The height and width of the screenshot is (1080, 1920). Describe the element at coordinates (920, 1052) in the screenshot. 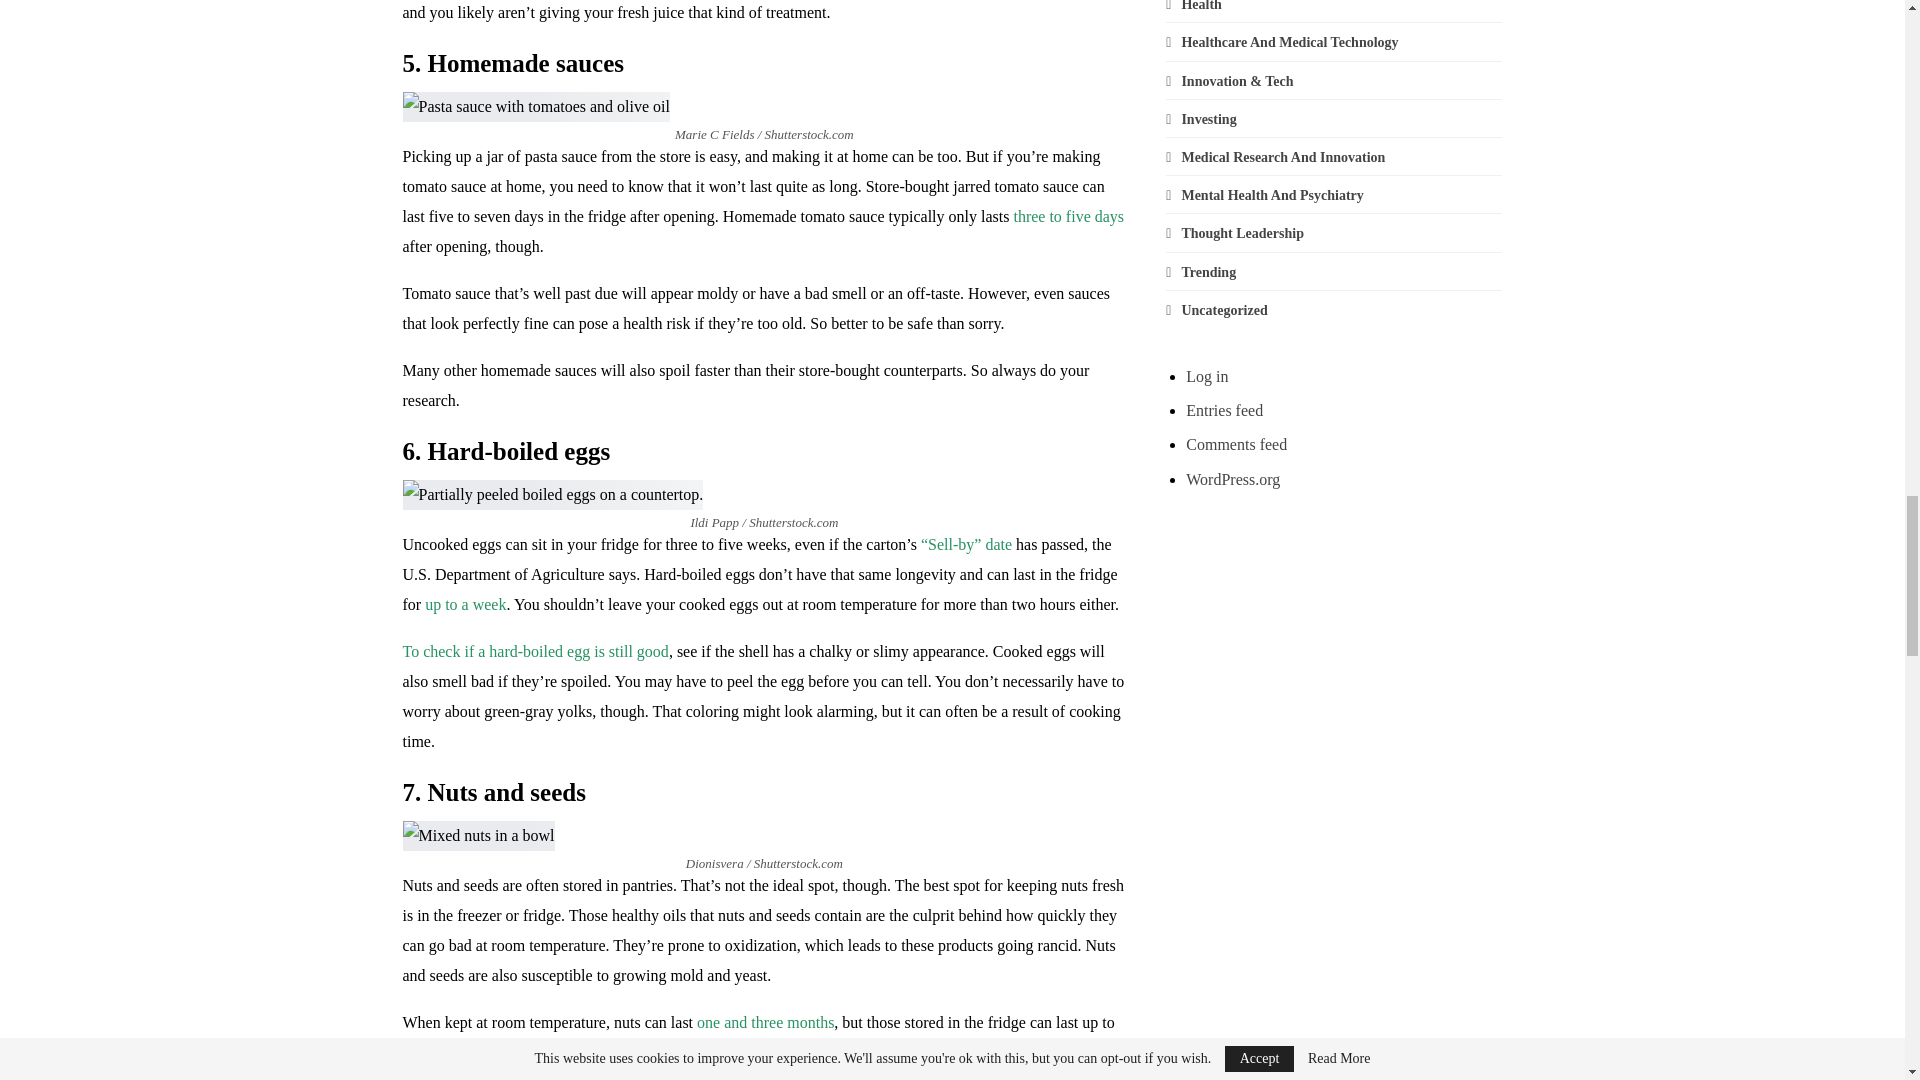

I see `Spoiled nuts` at that location.